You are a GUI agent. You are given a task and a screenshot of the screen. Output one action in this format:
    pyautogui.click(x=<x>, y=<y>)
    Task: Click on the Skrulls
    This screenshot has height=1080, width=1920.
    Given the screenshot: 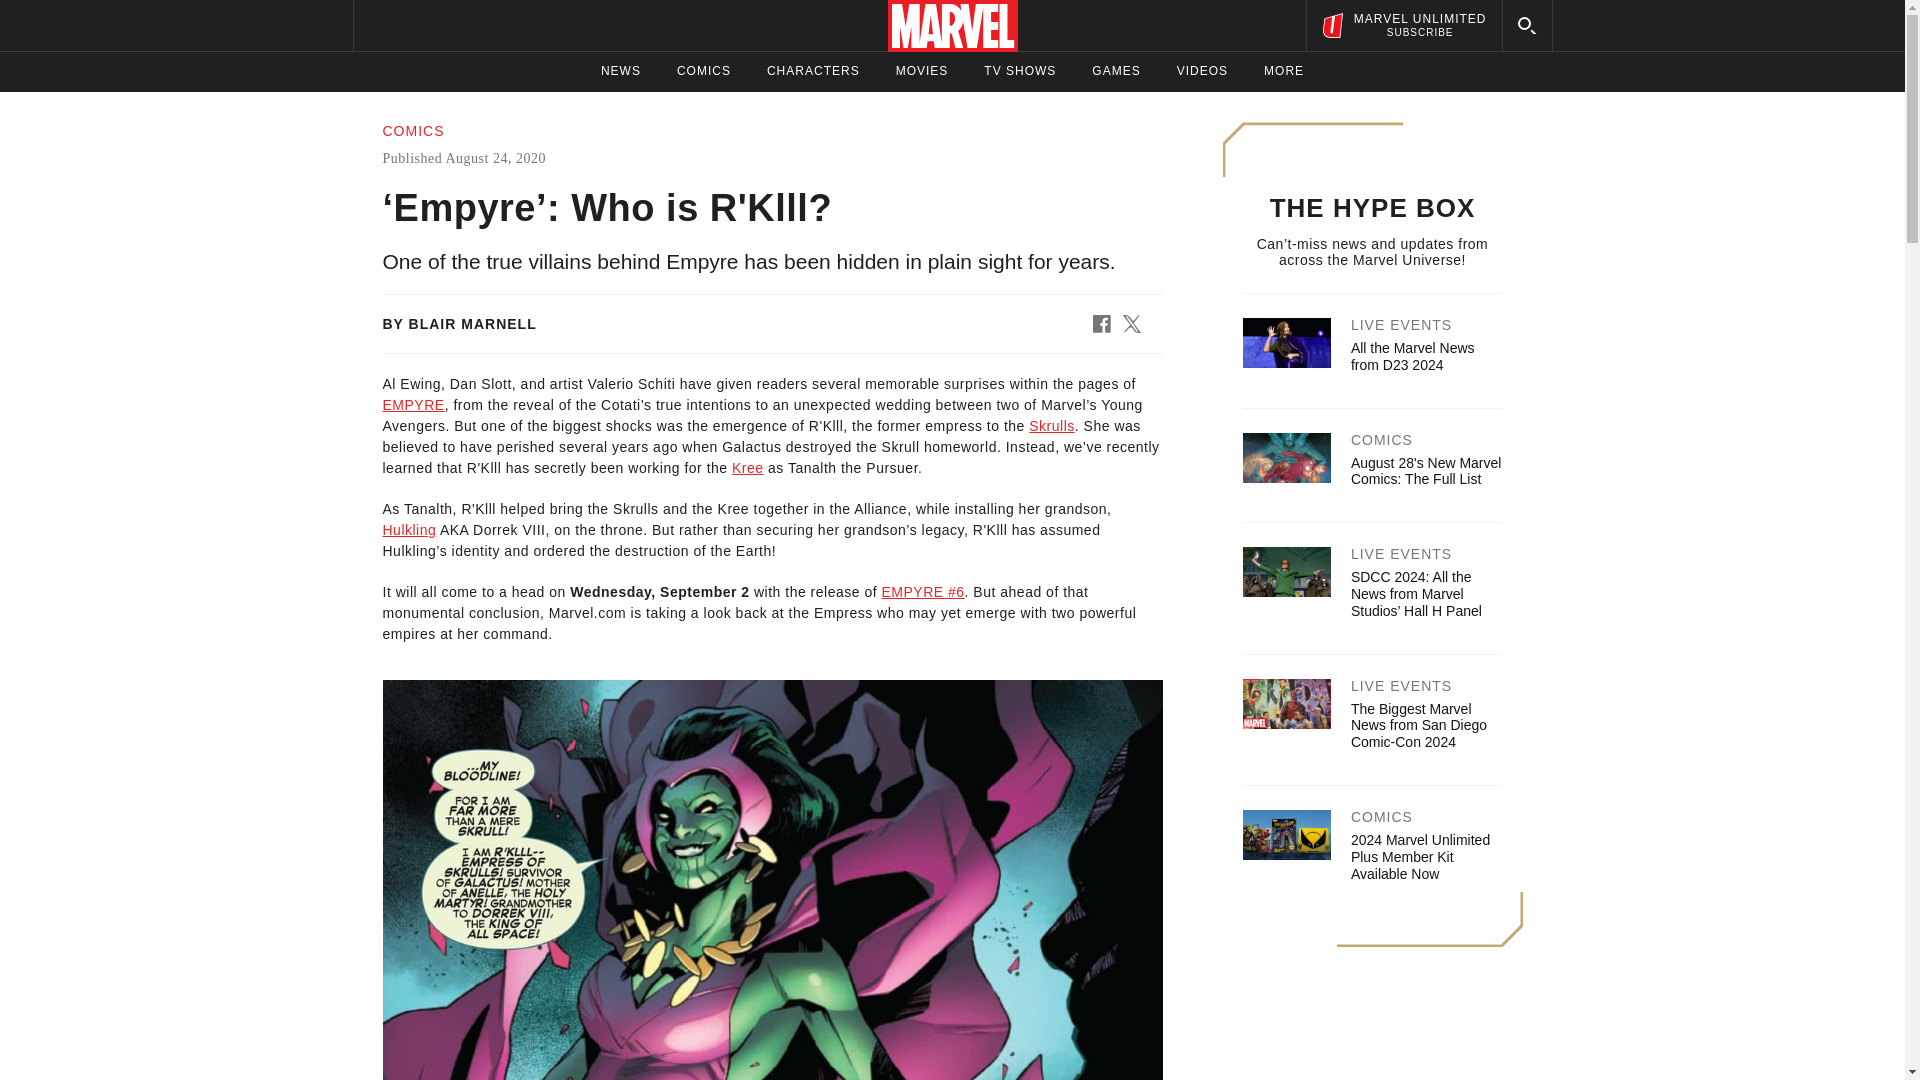 What is the action you would take?
    pyautogui.click(x=1052, y=426)
    